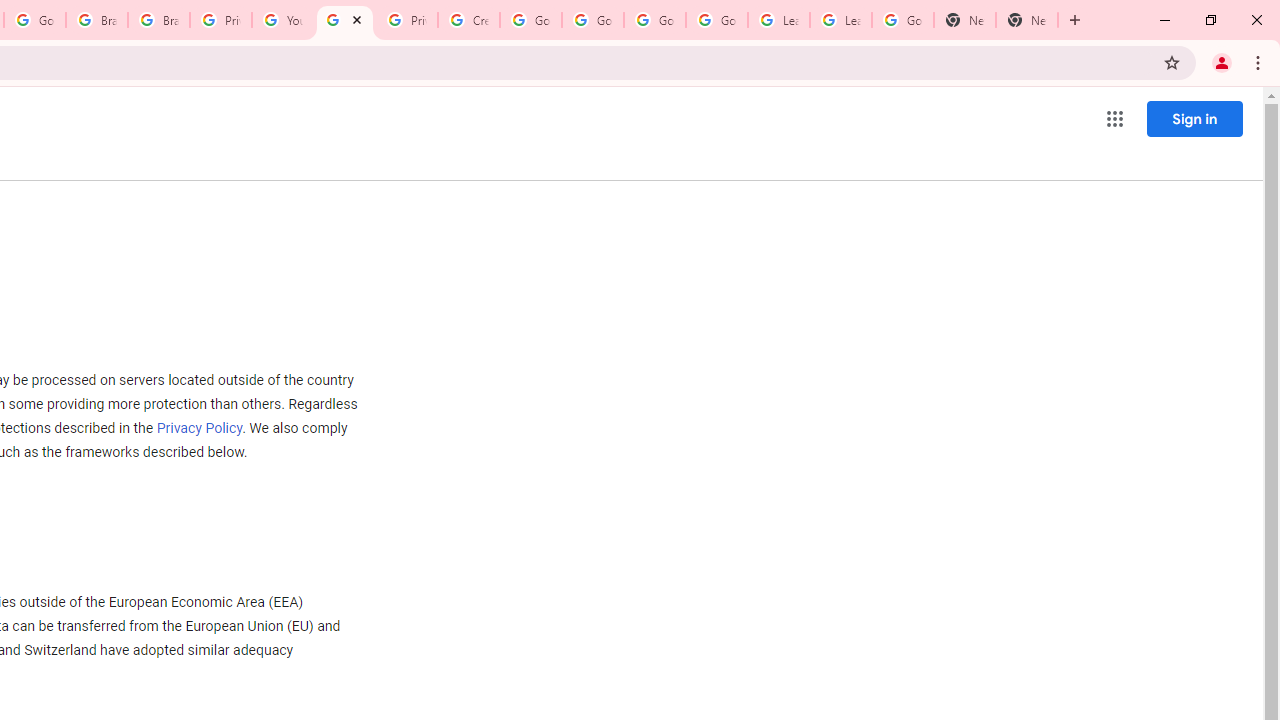 The image size is (1280, 720). Describe the element at coordinates (902, 20) in the screenshot. I see `Google Account` at that location.